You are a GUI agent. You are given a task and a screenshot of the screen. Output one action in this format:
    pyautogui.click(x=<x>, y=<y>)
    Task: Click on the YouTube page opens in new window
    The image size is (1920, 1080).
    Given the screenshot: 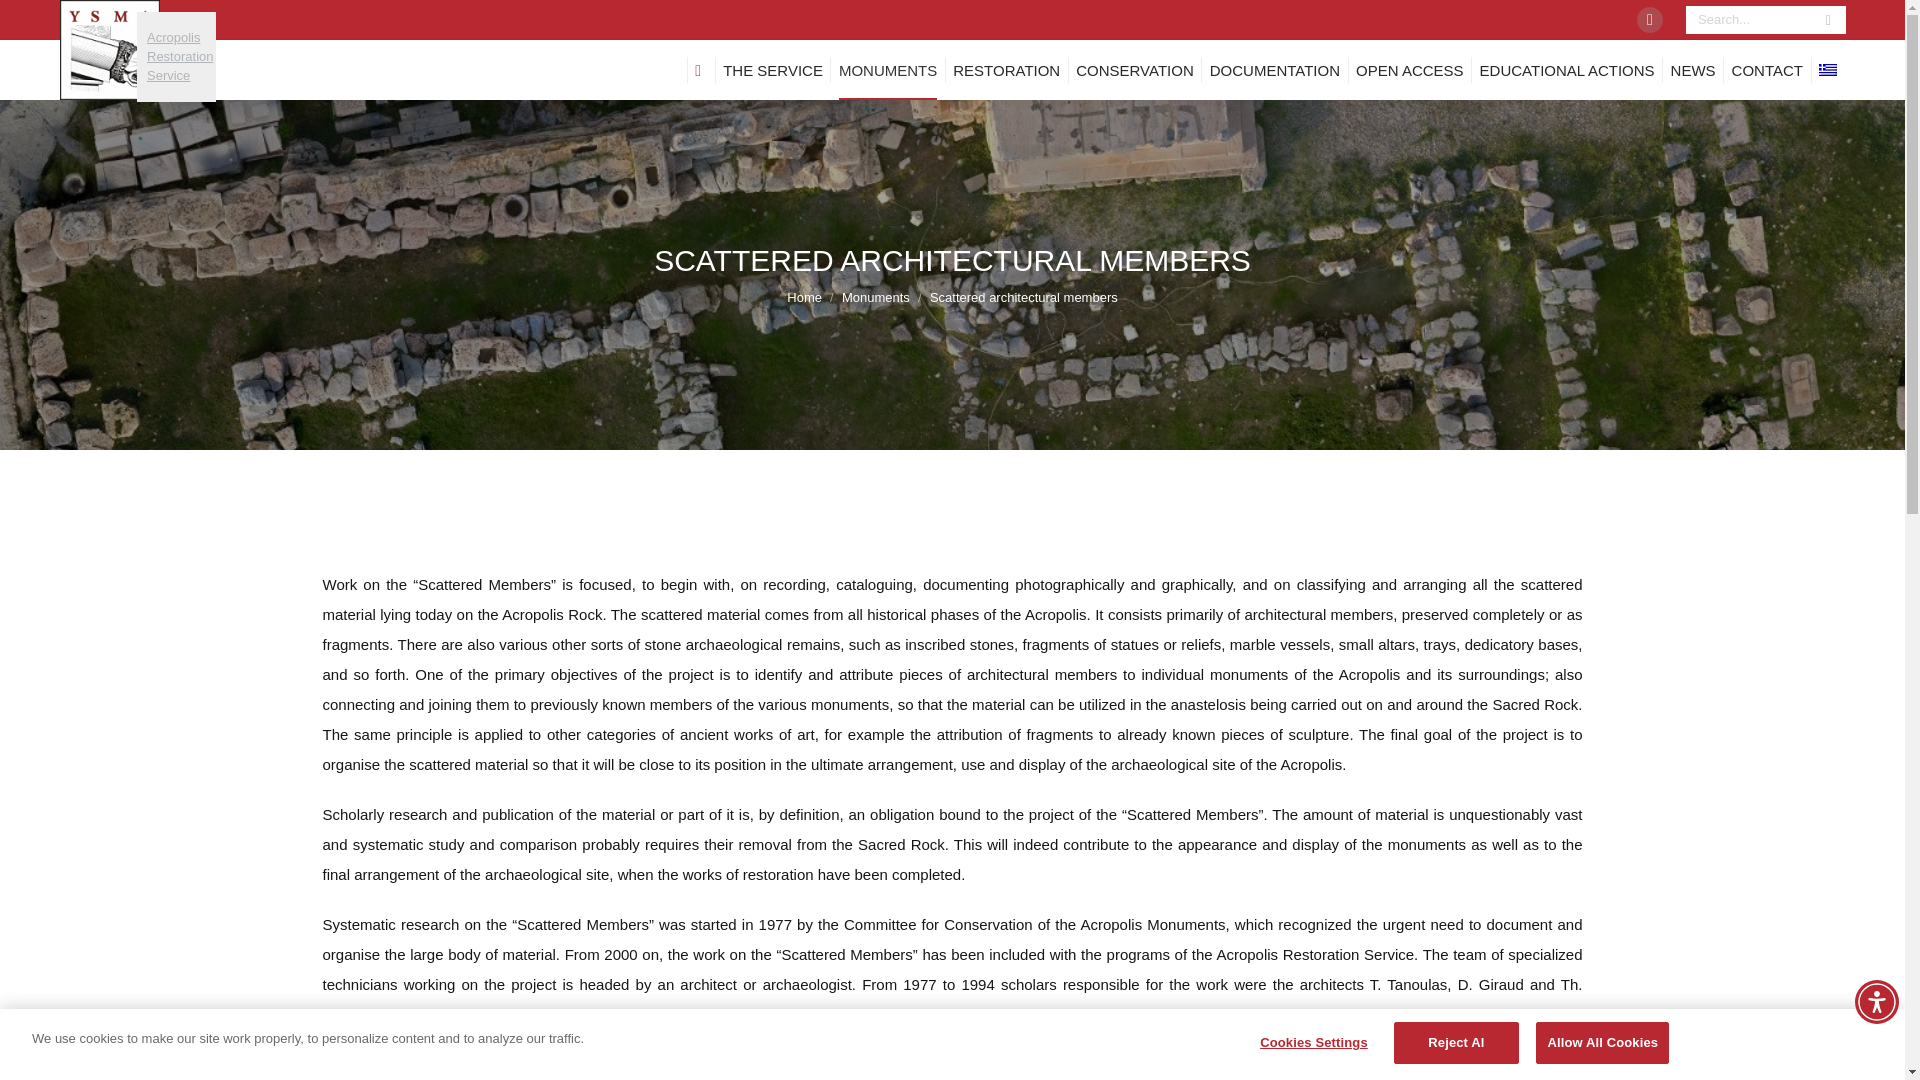 What is the action you would take?
    pyautogui.click(x=1650, y=20)
    